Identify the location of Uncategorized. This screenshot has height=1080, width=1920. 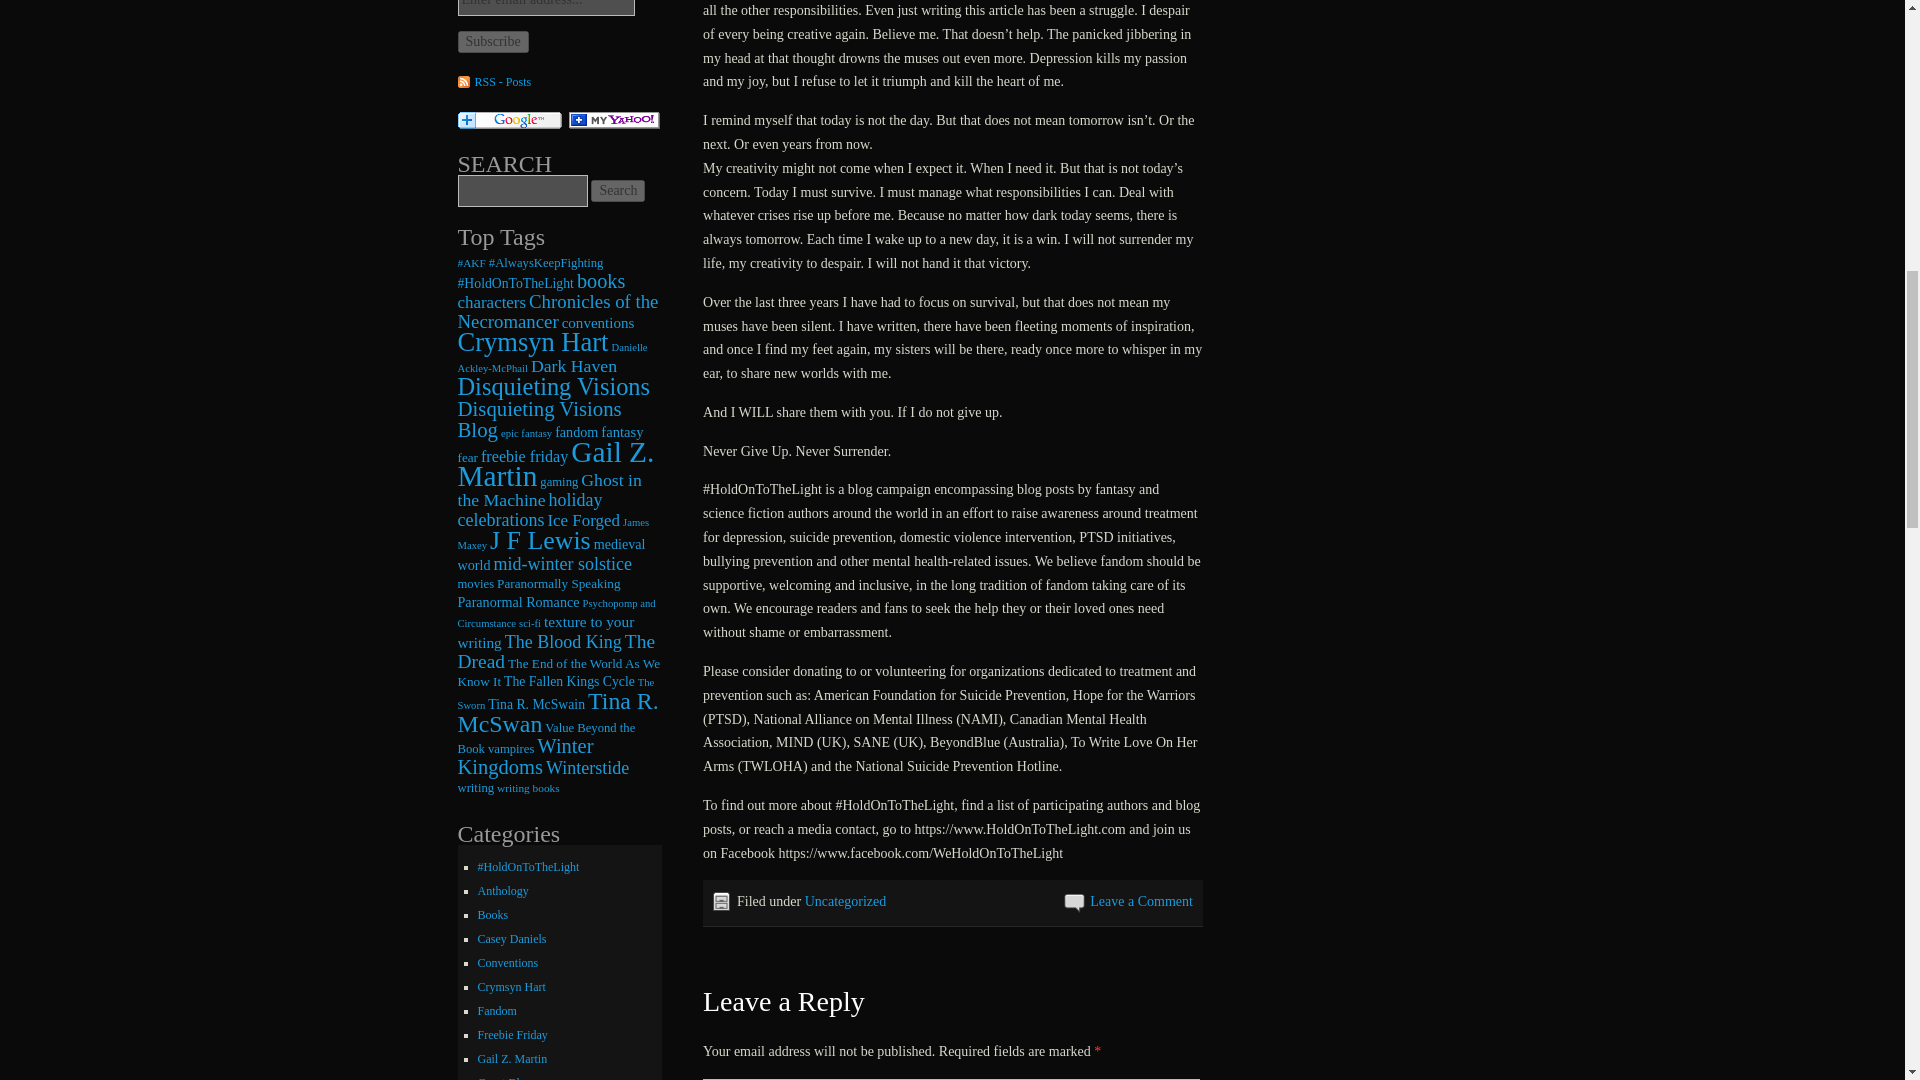
(846, 902).